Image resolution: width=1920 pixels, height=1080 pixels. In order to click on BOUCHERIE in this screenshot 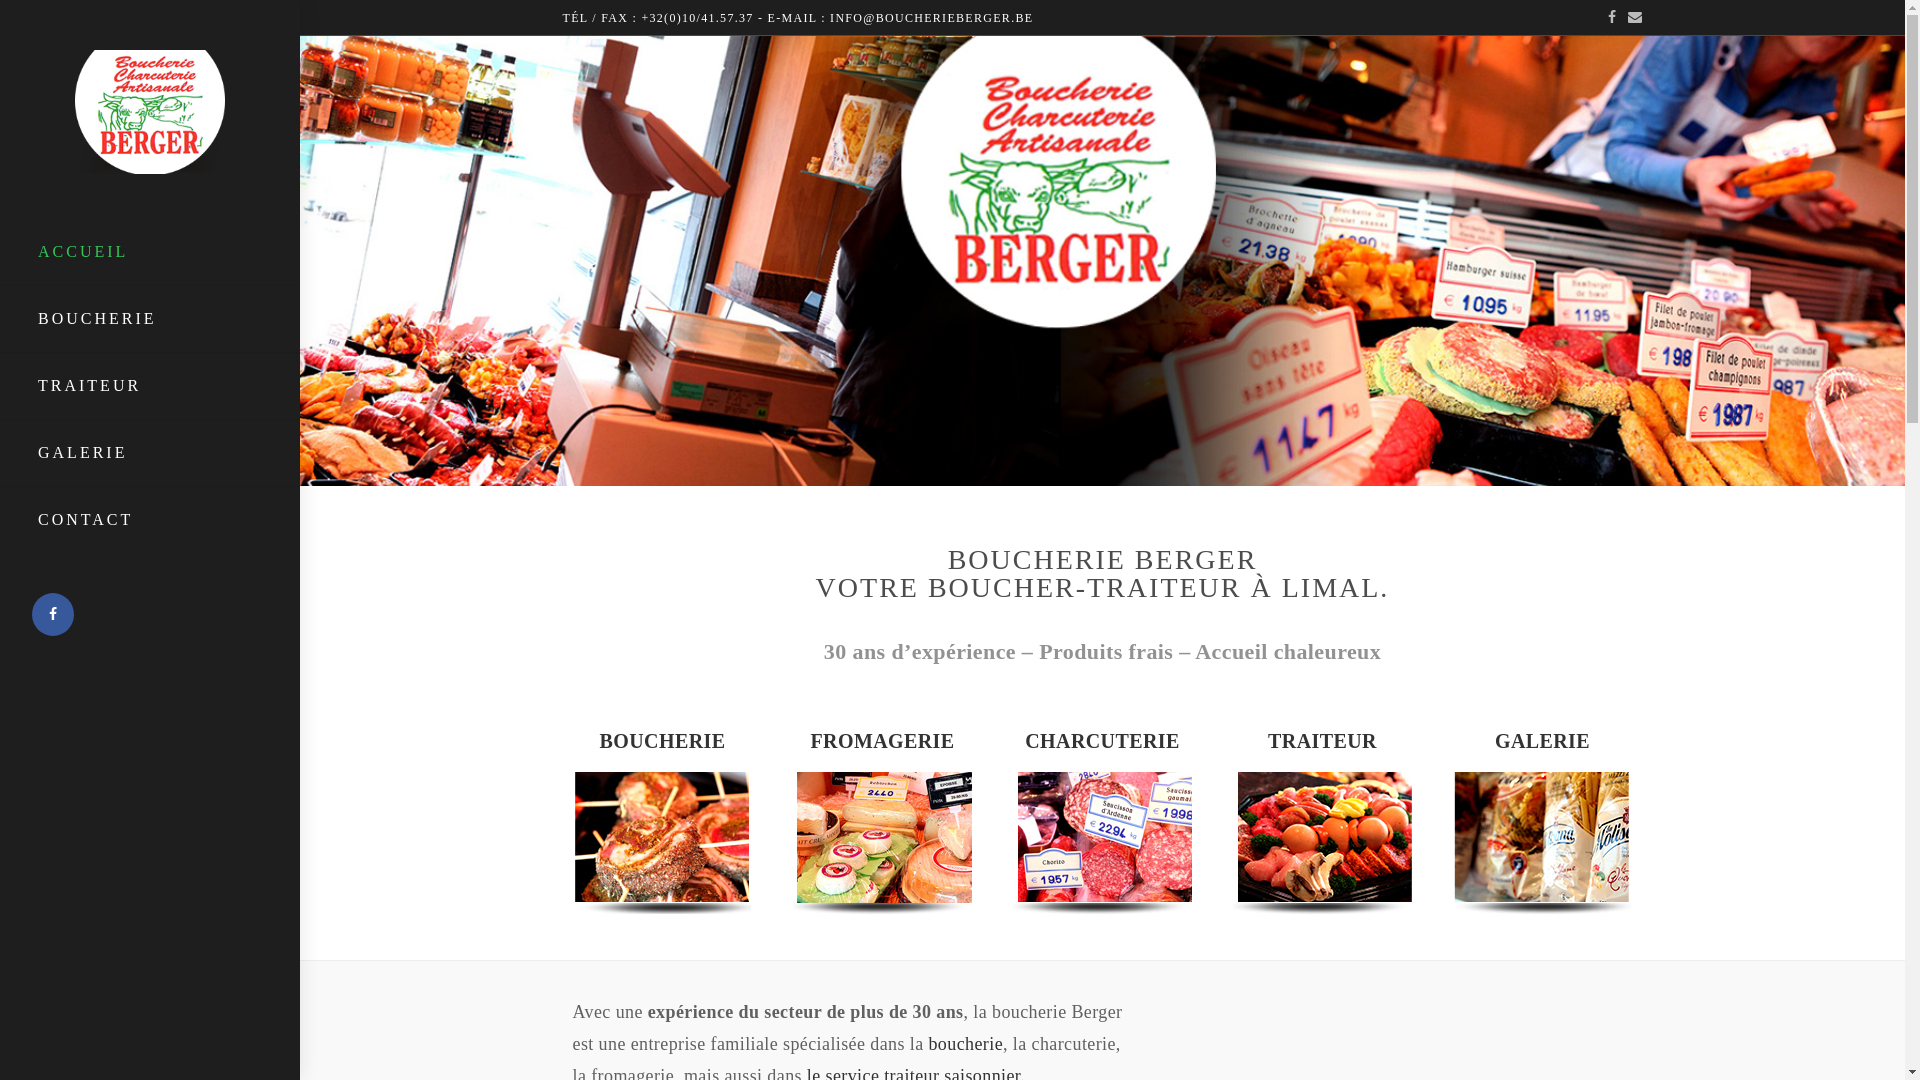, I will do `click(150, 319)`.